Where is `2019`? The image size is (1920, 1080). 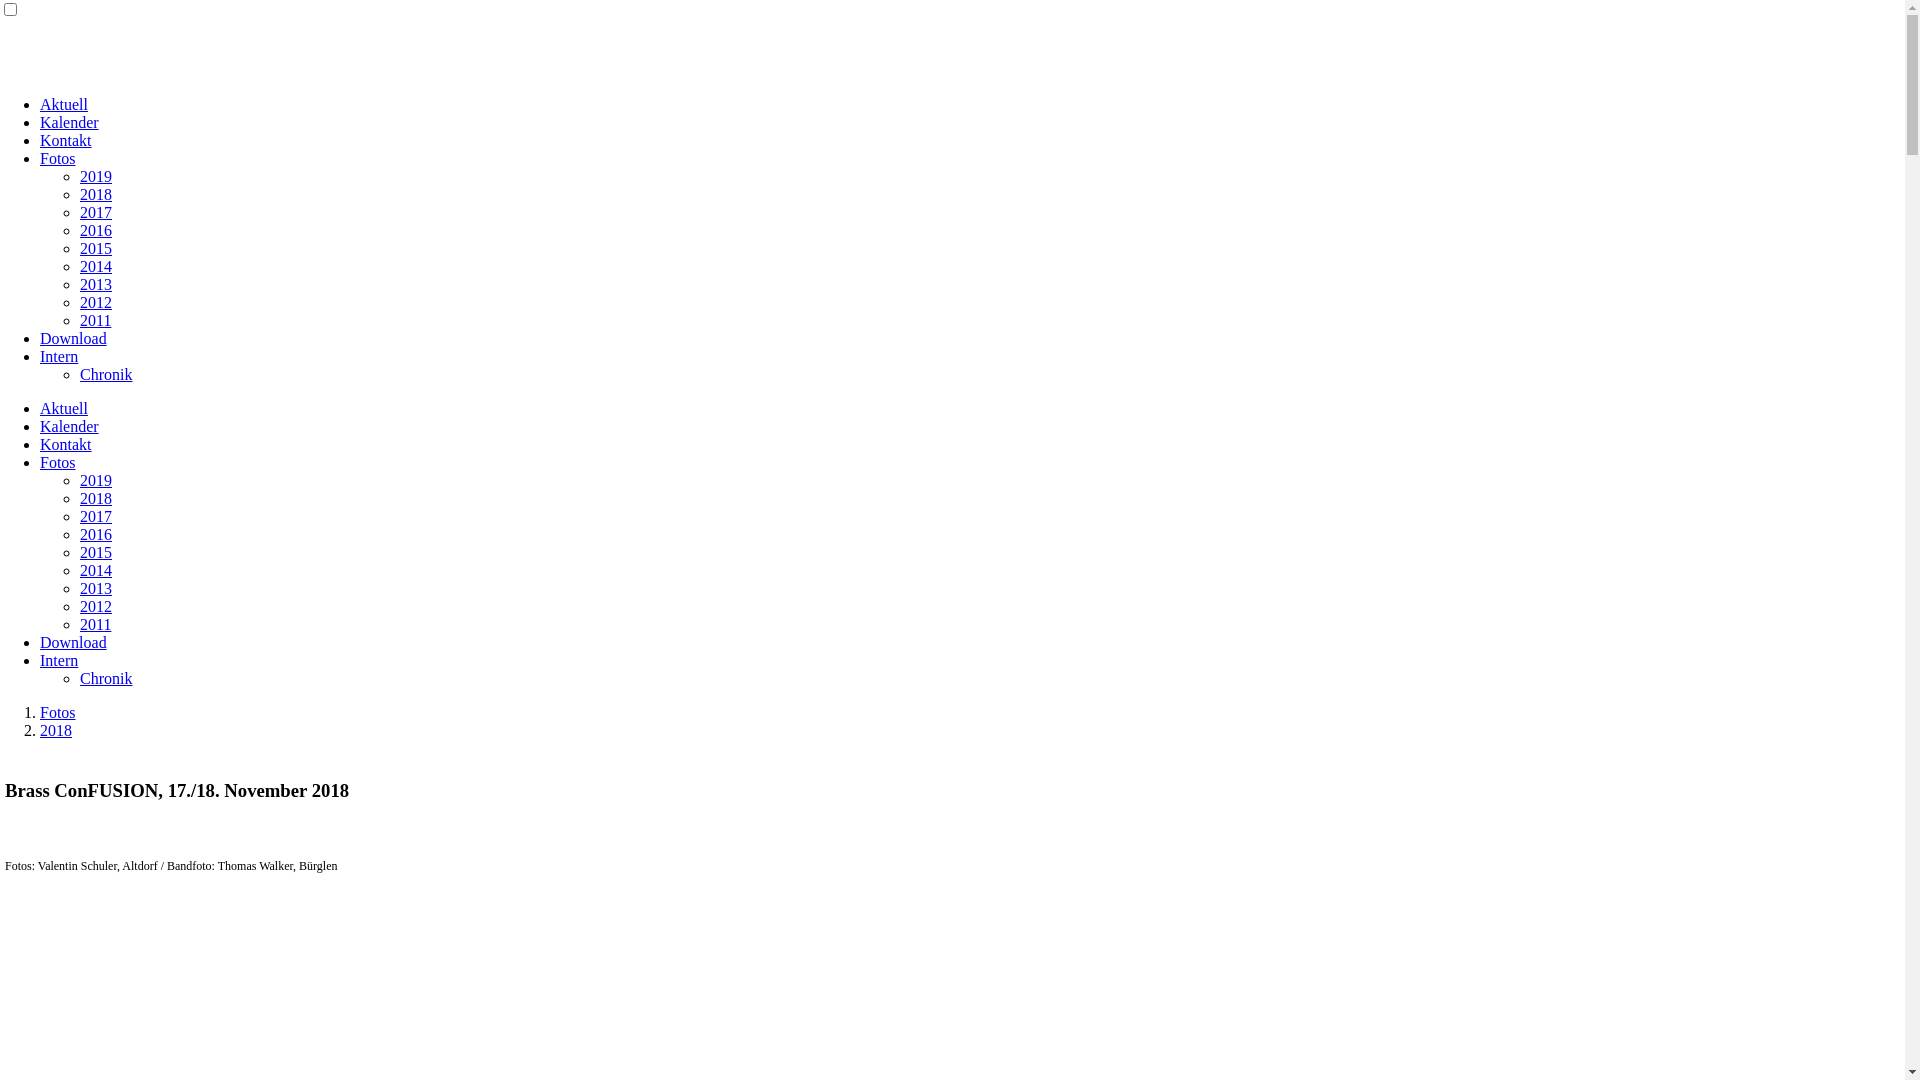
2019 is located at coordinates (96, 480).